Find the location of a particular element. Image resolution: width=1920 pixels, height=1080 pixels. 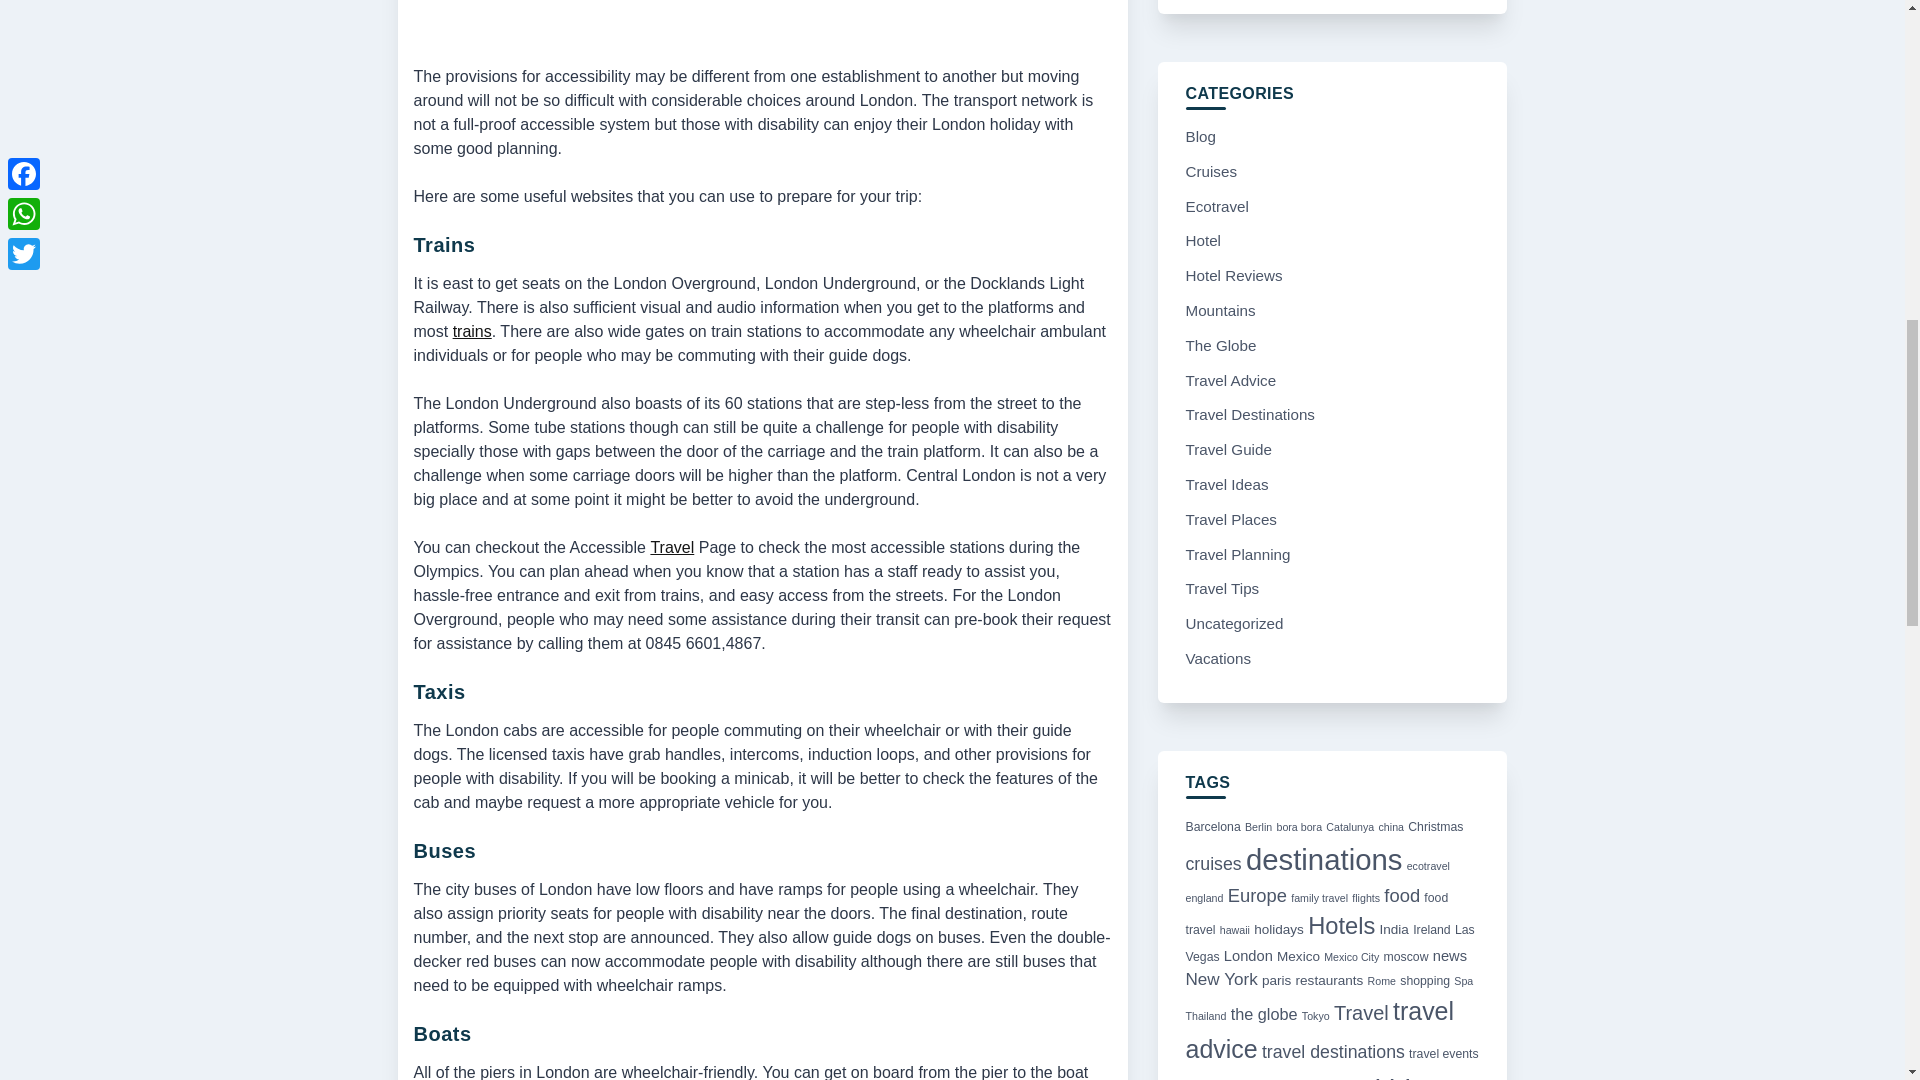

Travel Planning is located at coordinates (1238, 554).